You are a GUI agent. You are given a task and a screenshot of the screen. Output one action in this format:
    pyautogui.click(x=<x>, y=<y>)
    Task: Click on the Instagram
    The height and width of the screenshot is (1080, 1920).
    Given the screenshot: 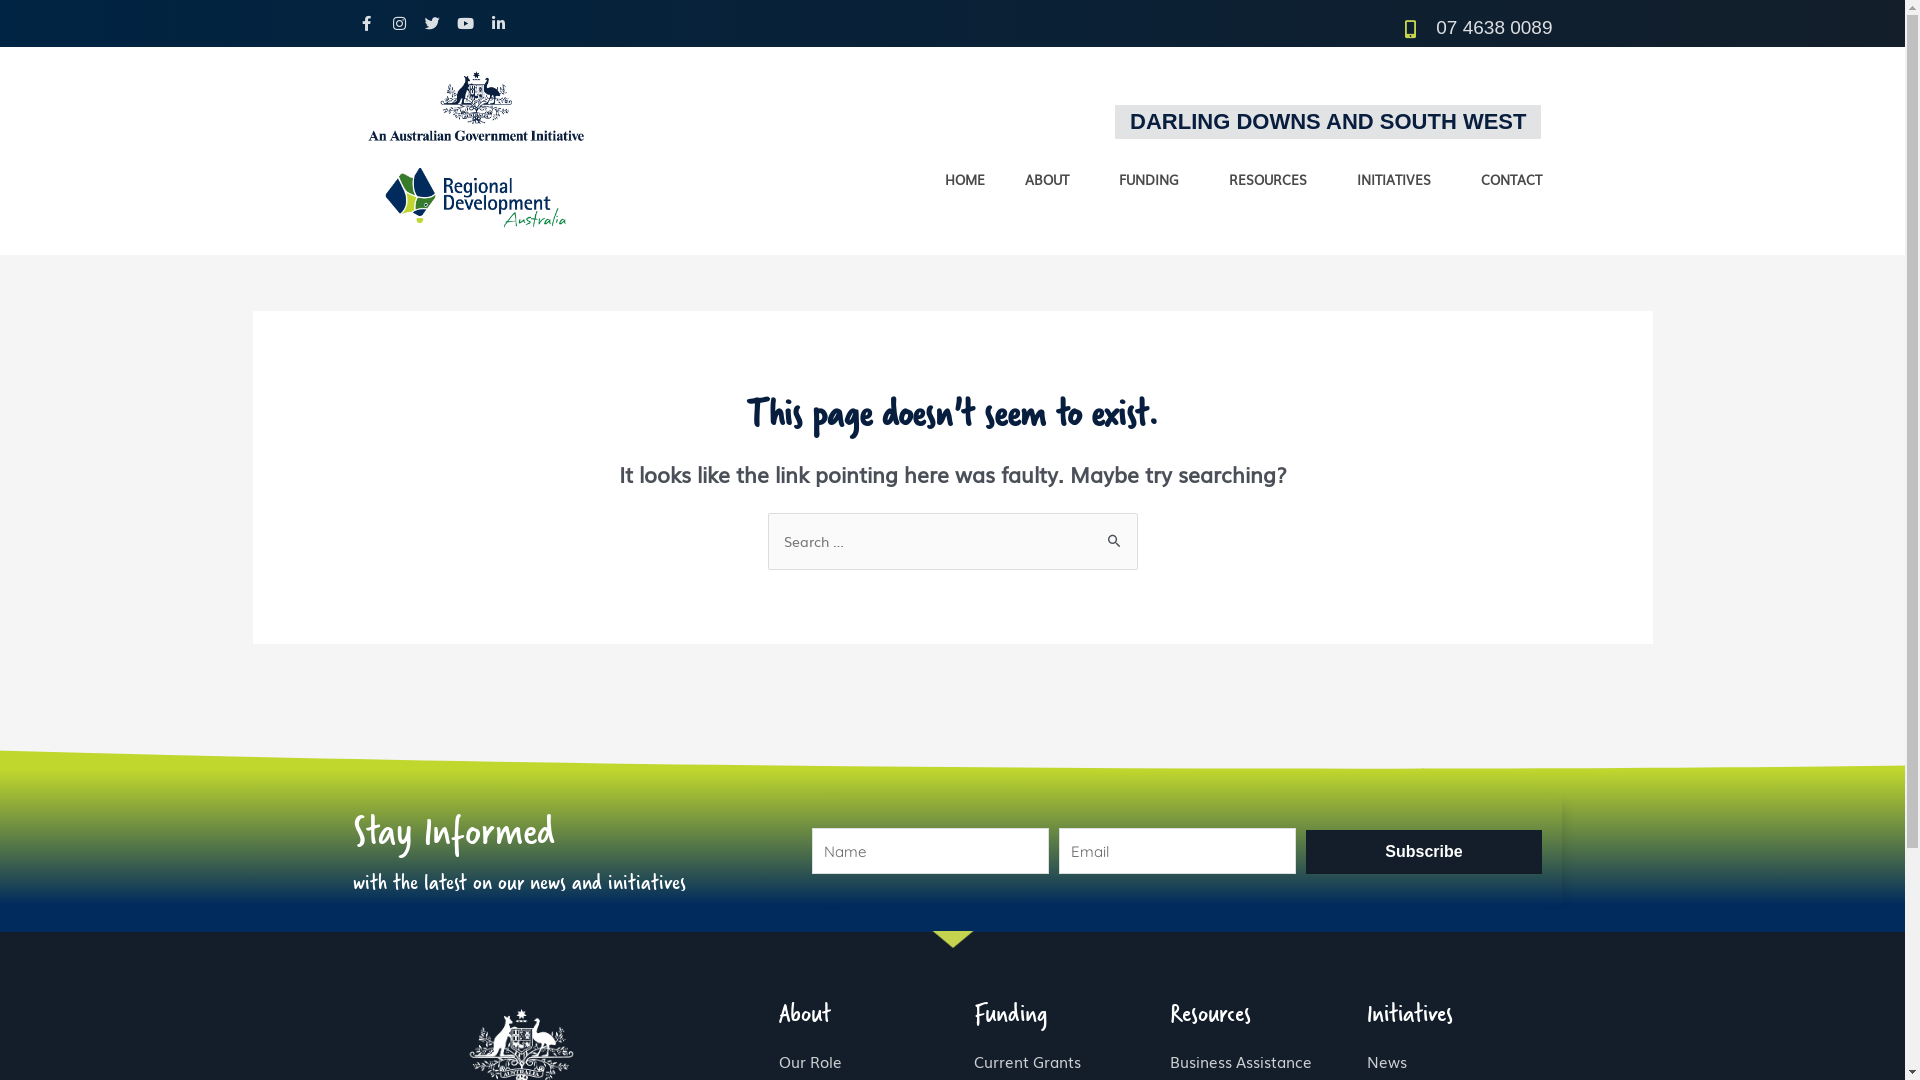 What is the action you would take?
    pyautogui.click(x=400, y=24)
    